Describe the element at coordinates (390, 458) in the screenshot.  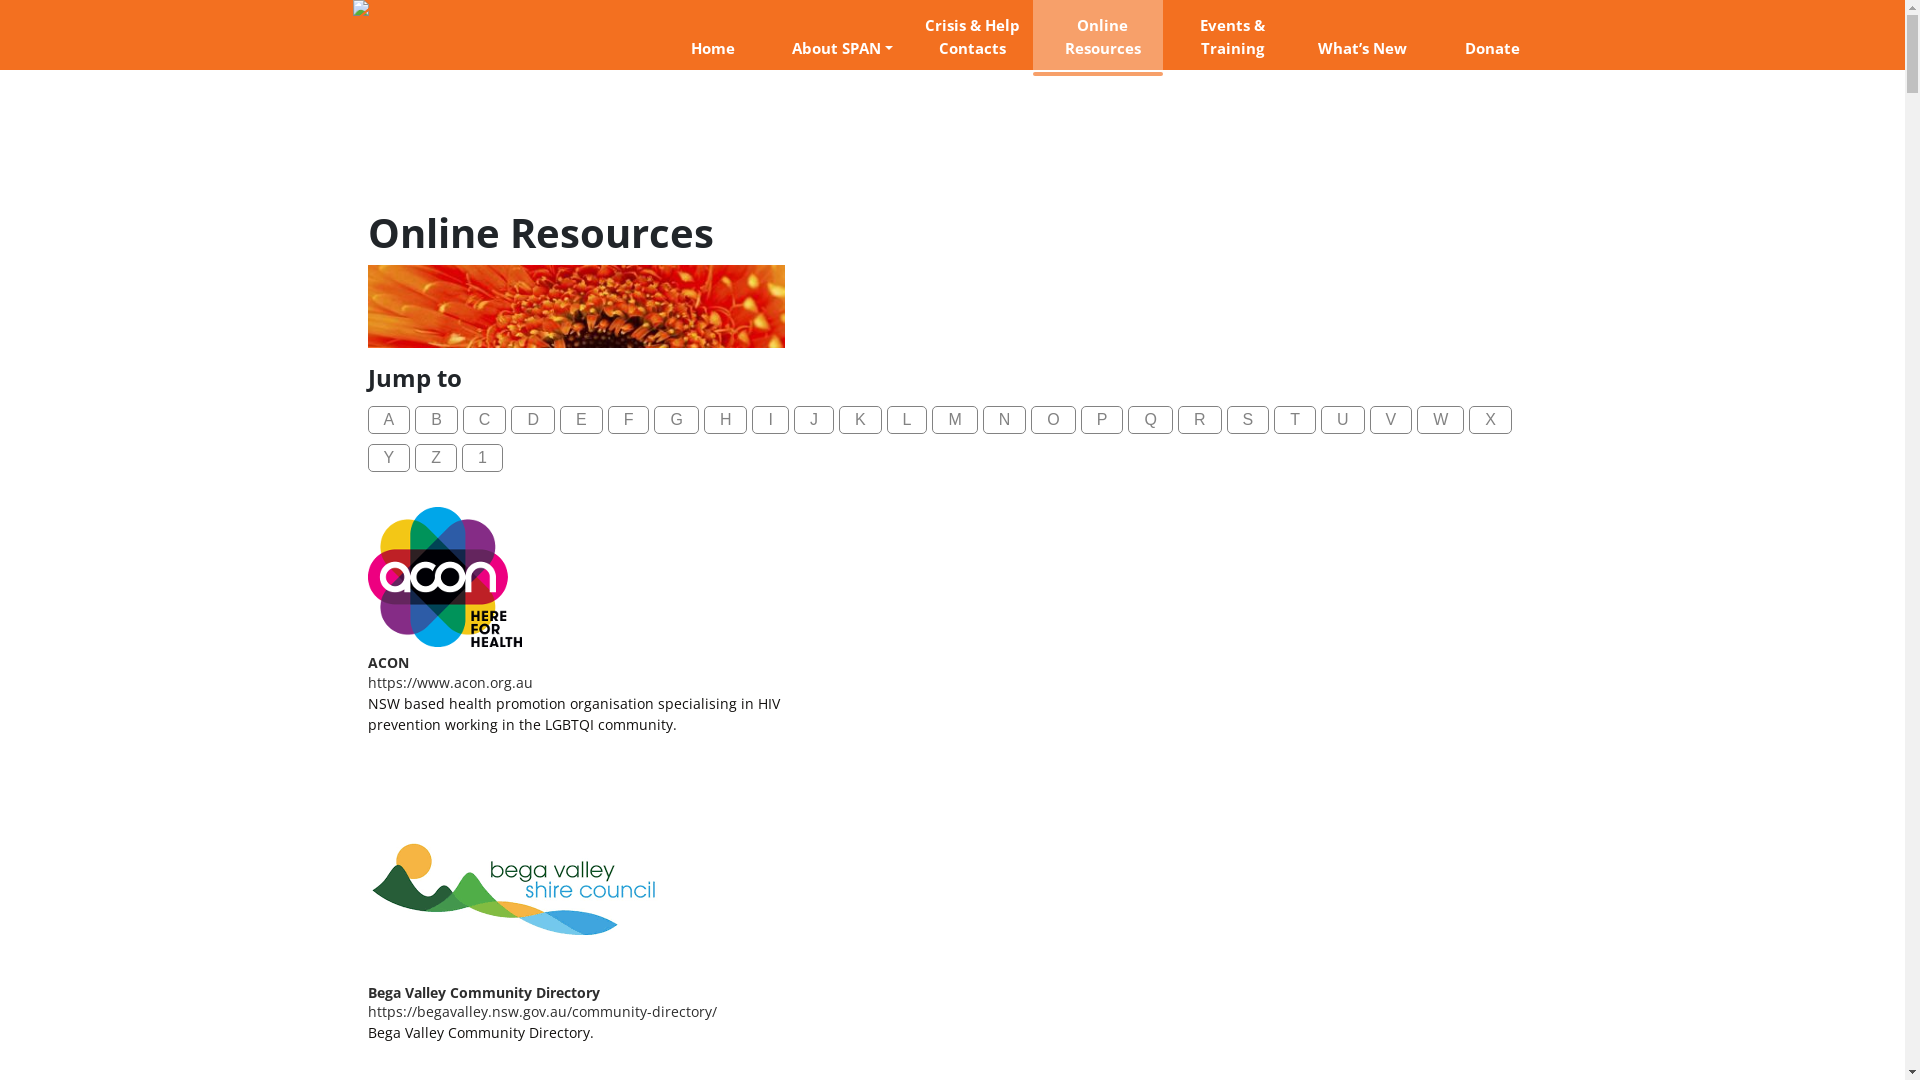
I see `Y` at that location.